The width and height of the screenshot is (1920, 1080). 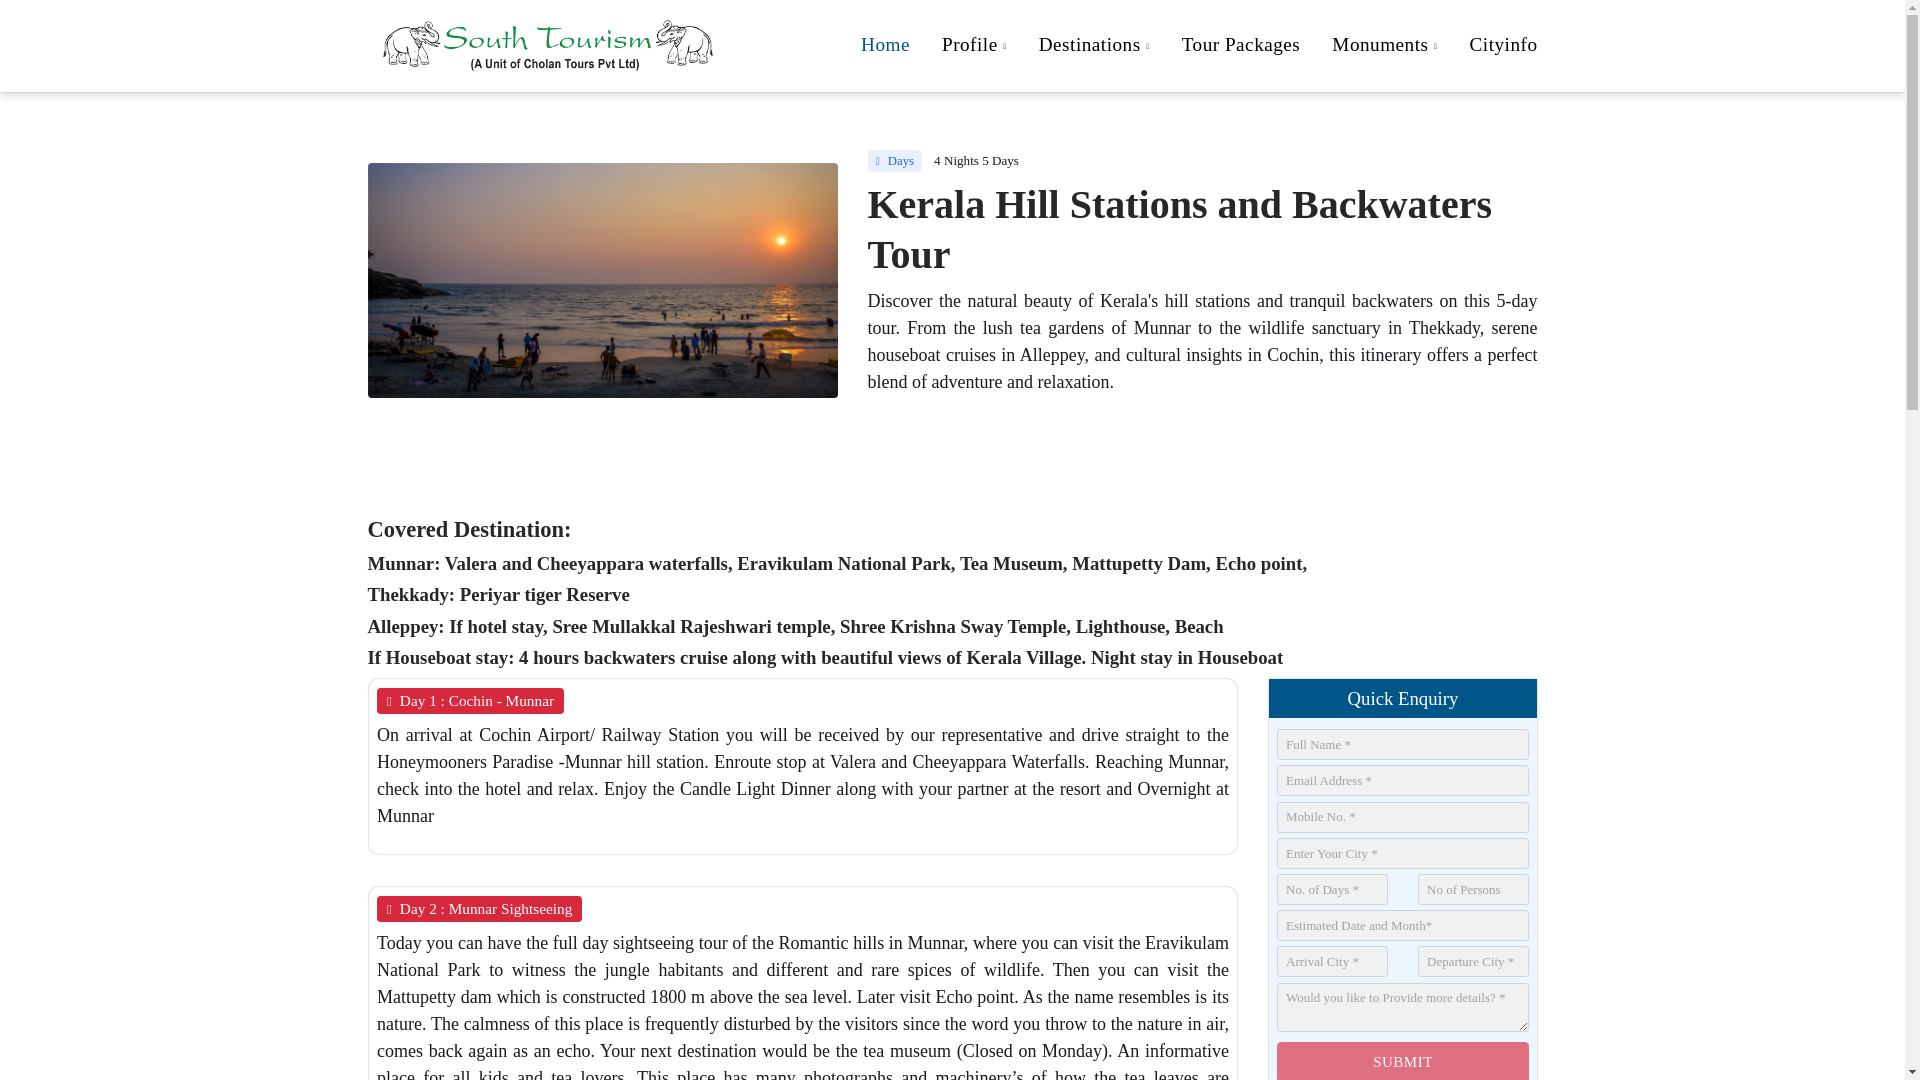 What do you see at coordinates (1384, 46) in the screenshot?
I see `Home` at bounding box center [1384, 46].